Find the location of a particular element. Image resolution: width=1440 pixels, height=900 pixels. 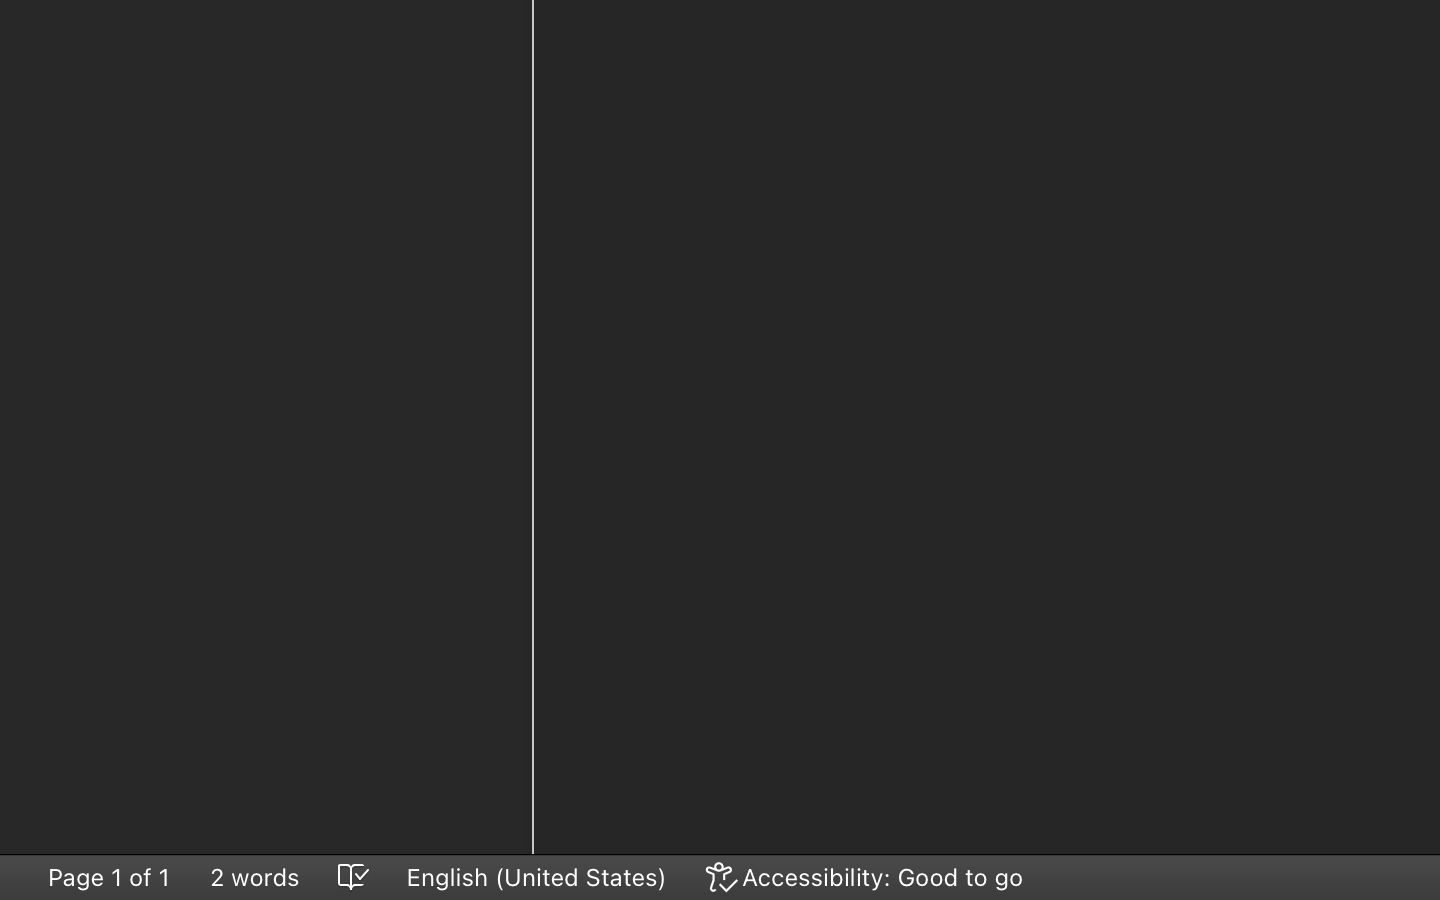

0 is located at coordinates (866, 877).